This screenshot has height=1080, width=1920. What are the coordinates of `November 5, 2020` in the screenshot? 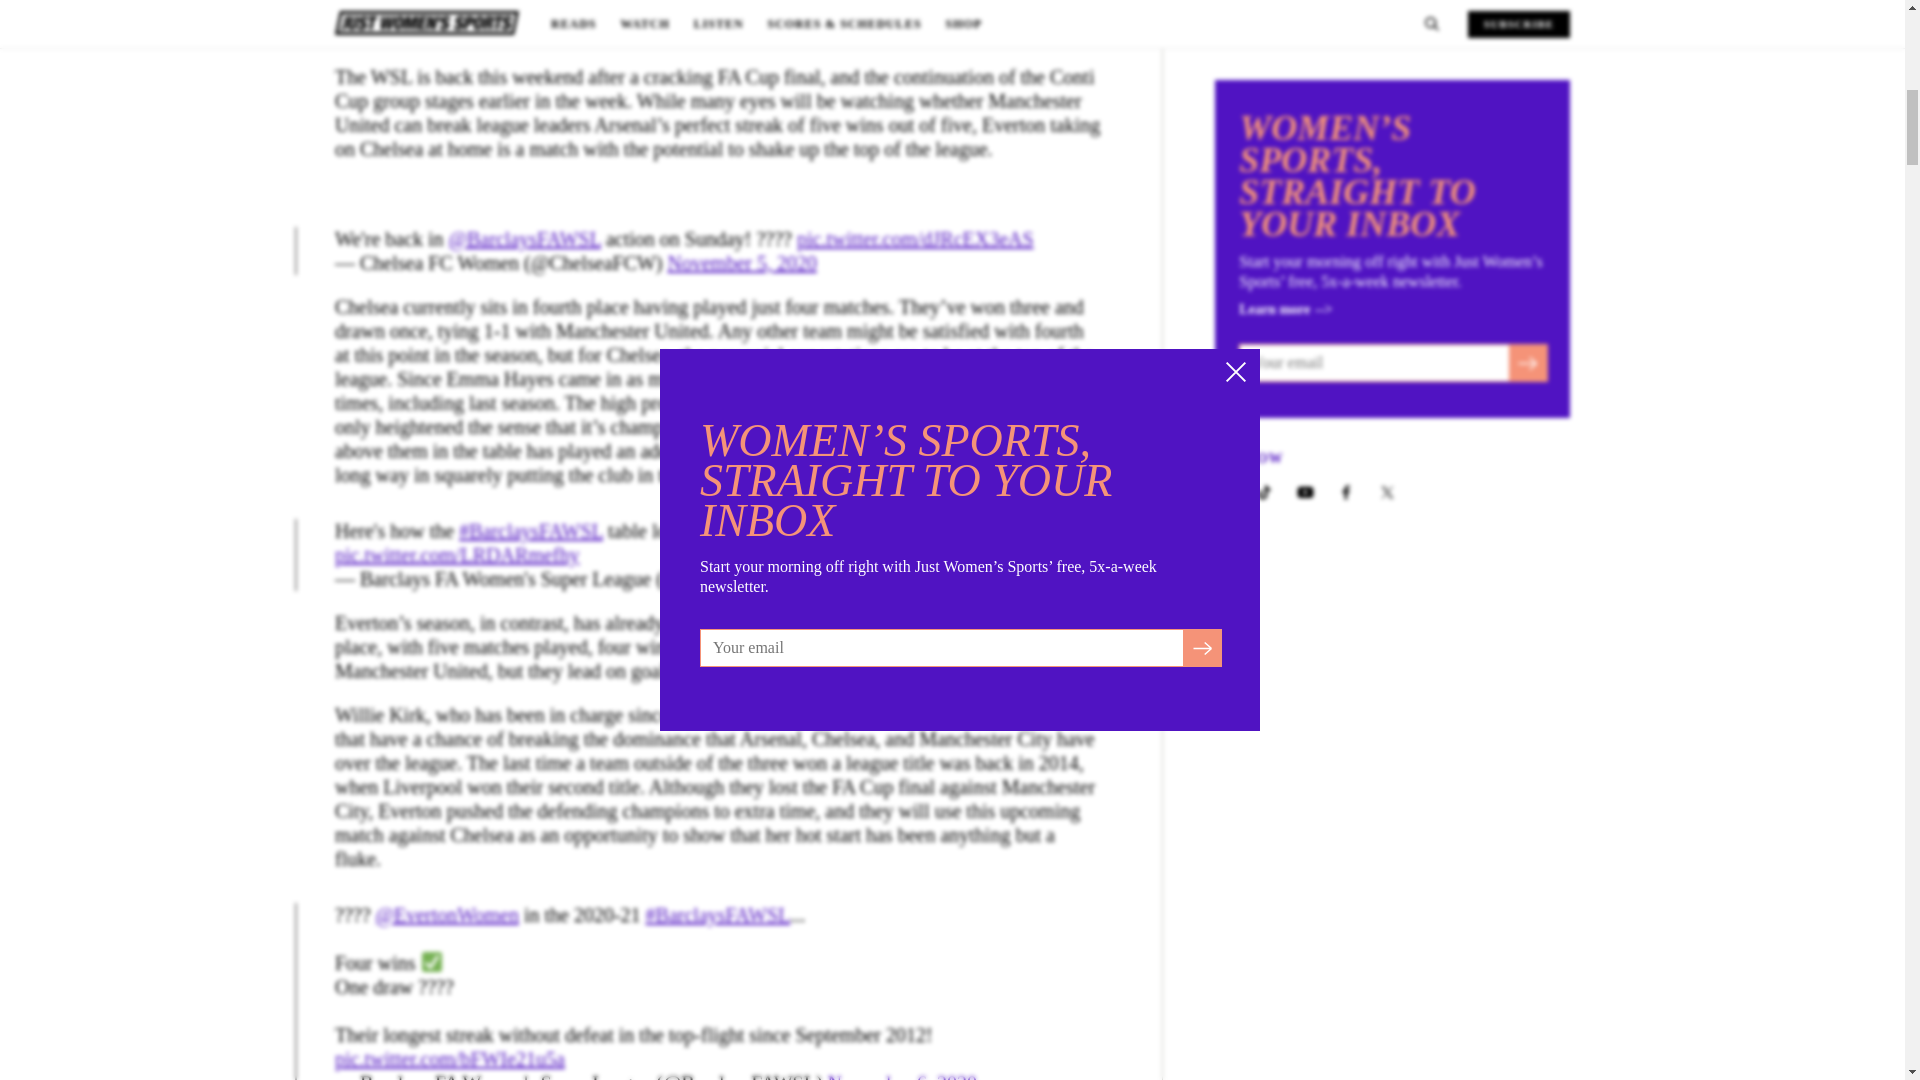 It's located at (742, 262).